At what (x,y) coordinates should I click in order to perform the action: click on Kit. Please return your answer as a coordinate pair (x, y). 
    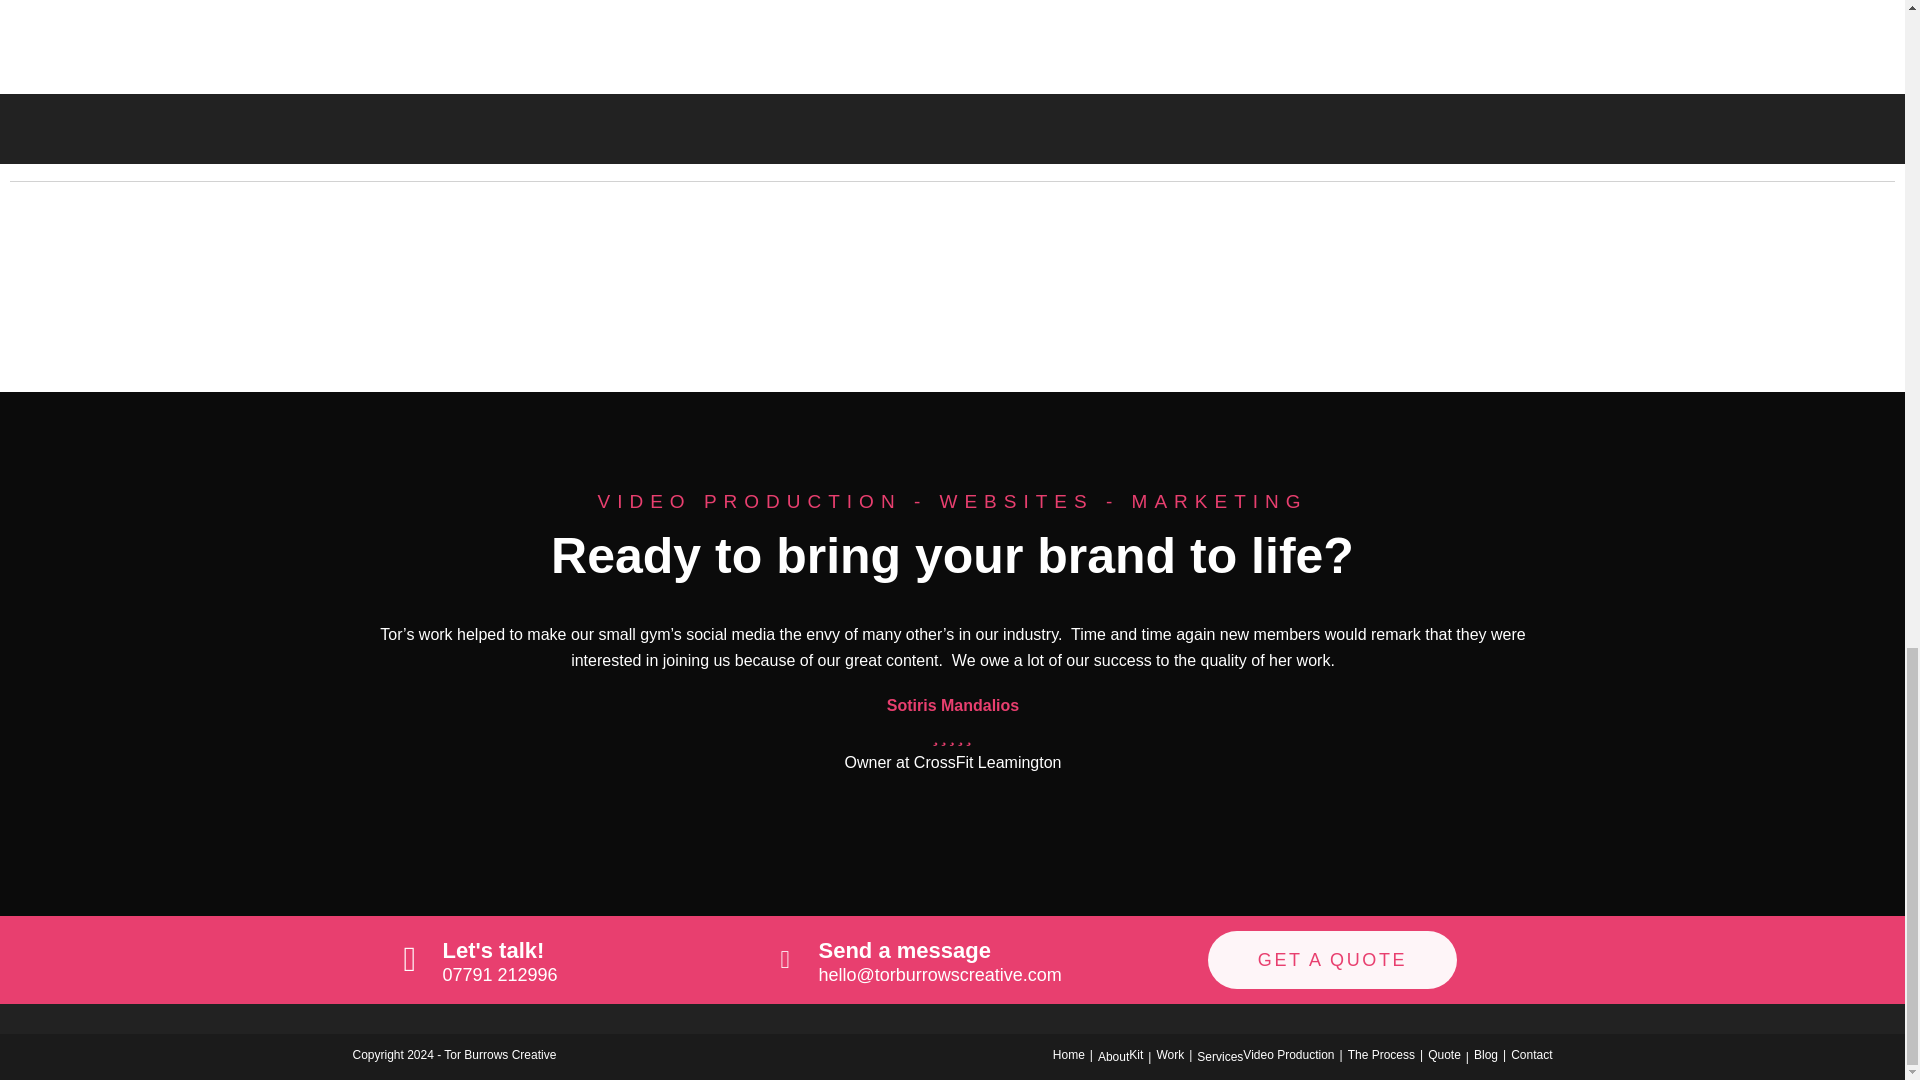
    Looking at the image, I should click on (1135, 1054).